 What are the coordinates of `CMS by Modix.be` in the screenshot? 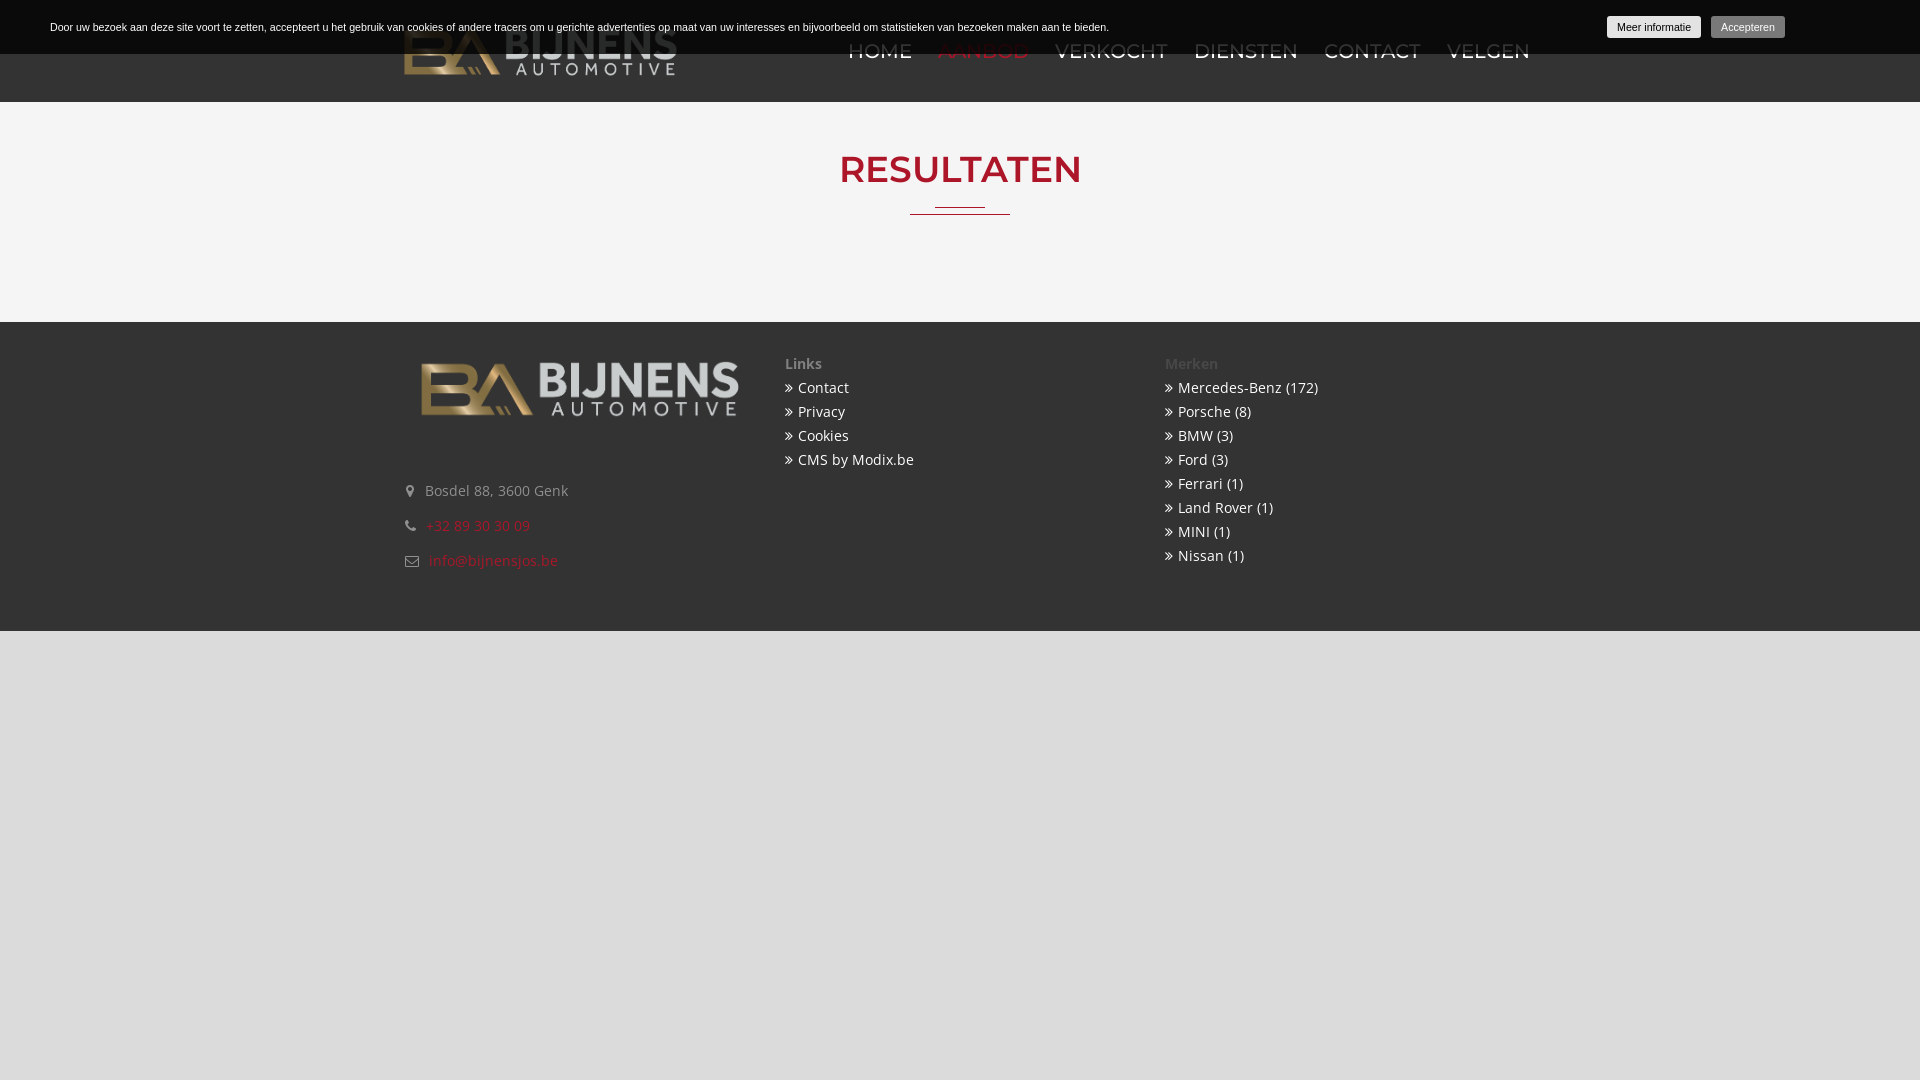 It's located at (945, 460).